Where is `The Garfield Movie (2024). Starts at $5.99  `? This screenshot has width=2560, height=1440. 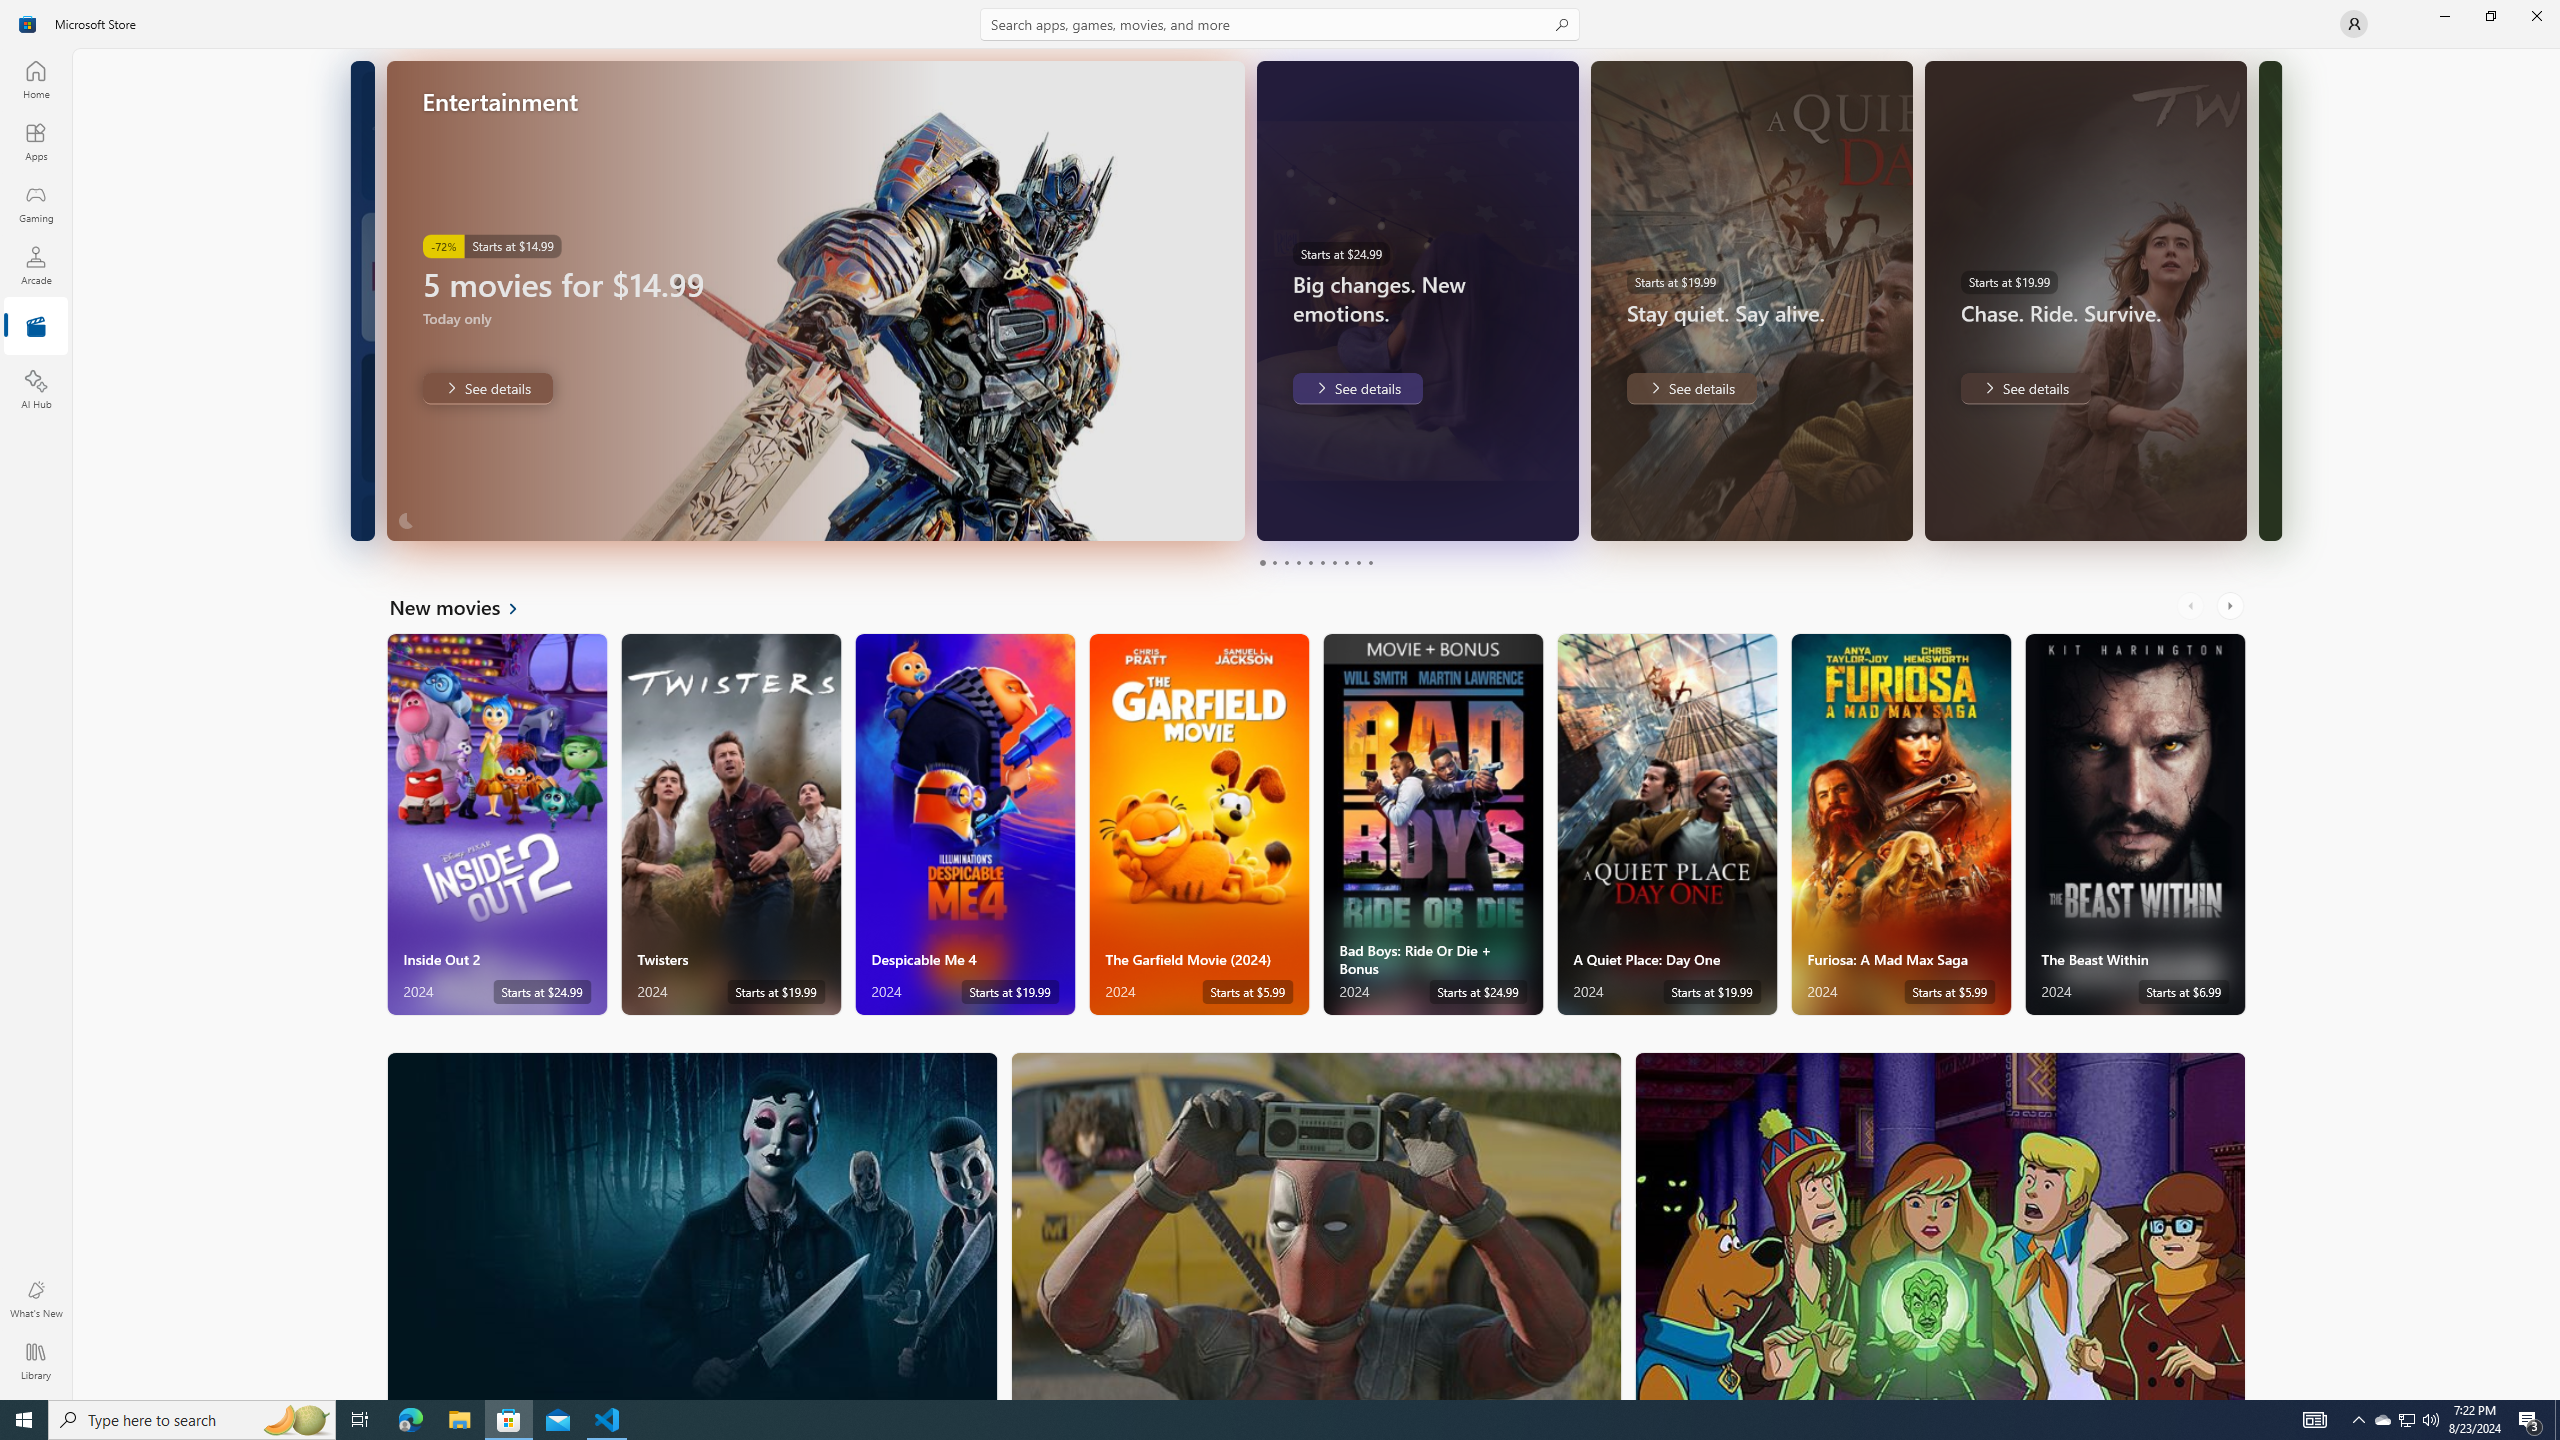 The Garfield Movie (2024). Starts at $5.99   is located at coordinates (1199, 824).